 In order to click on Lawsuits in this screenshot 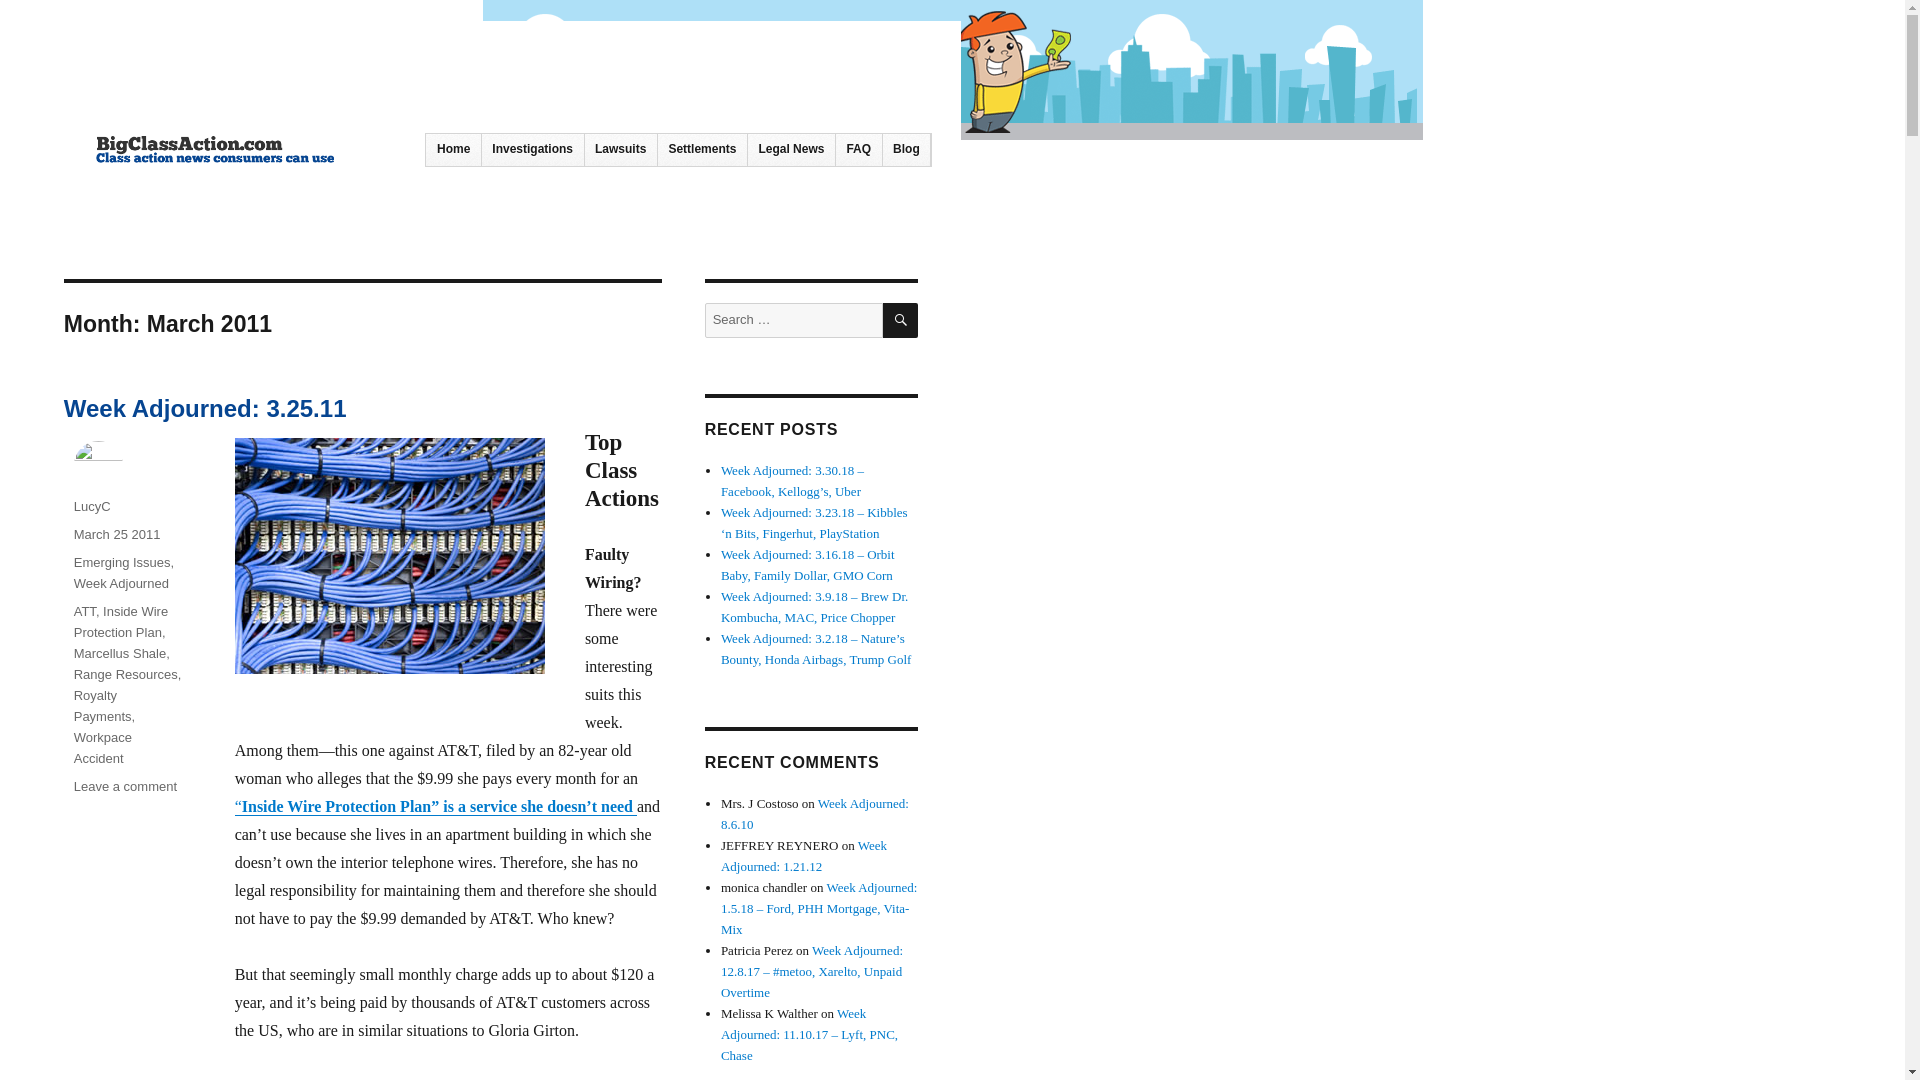, I will do `click(620, 150)`.